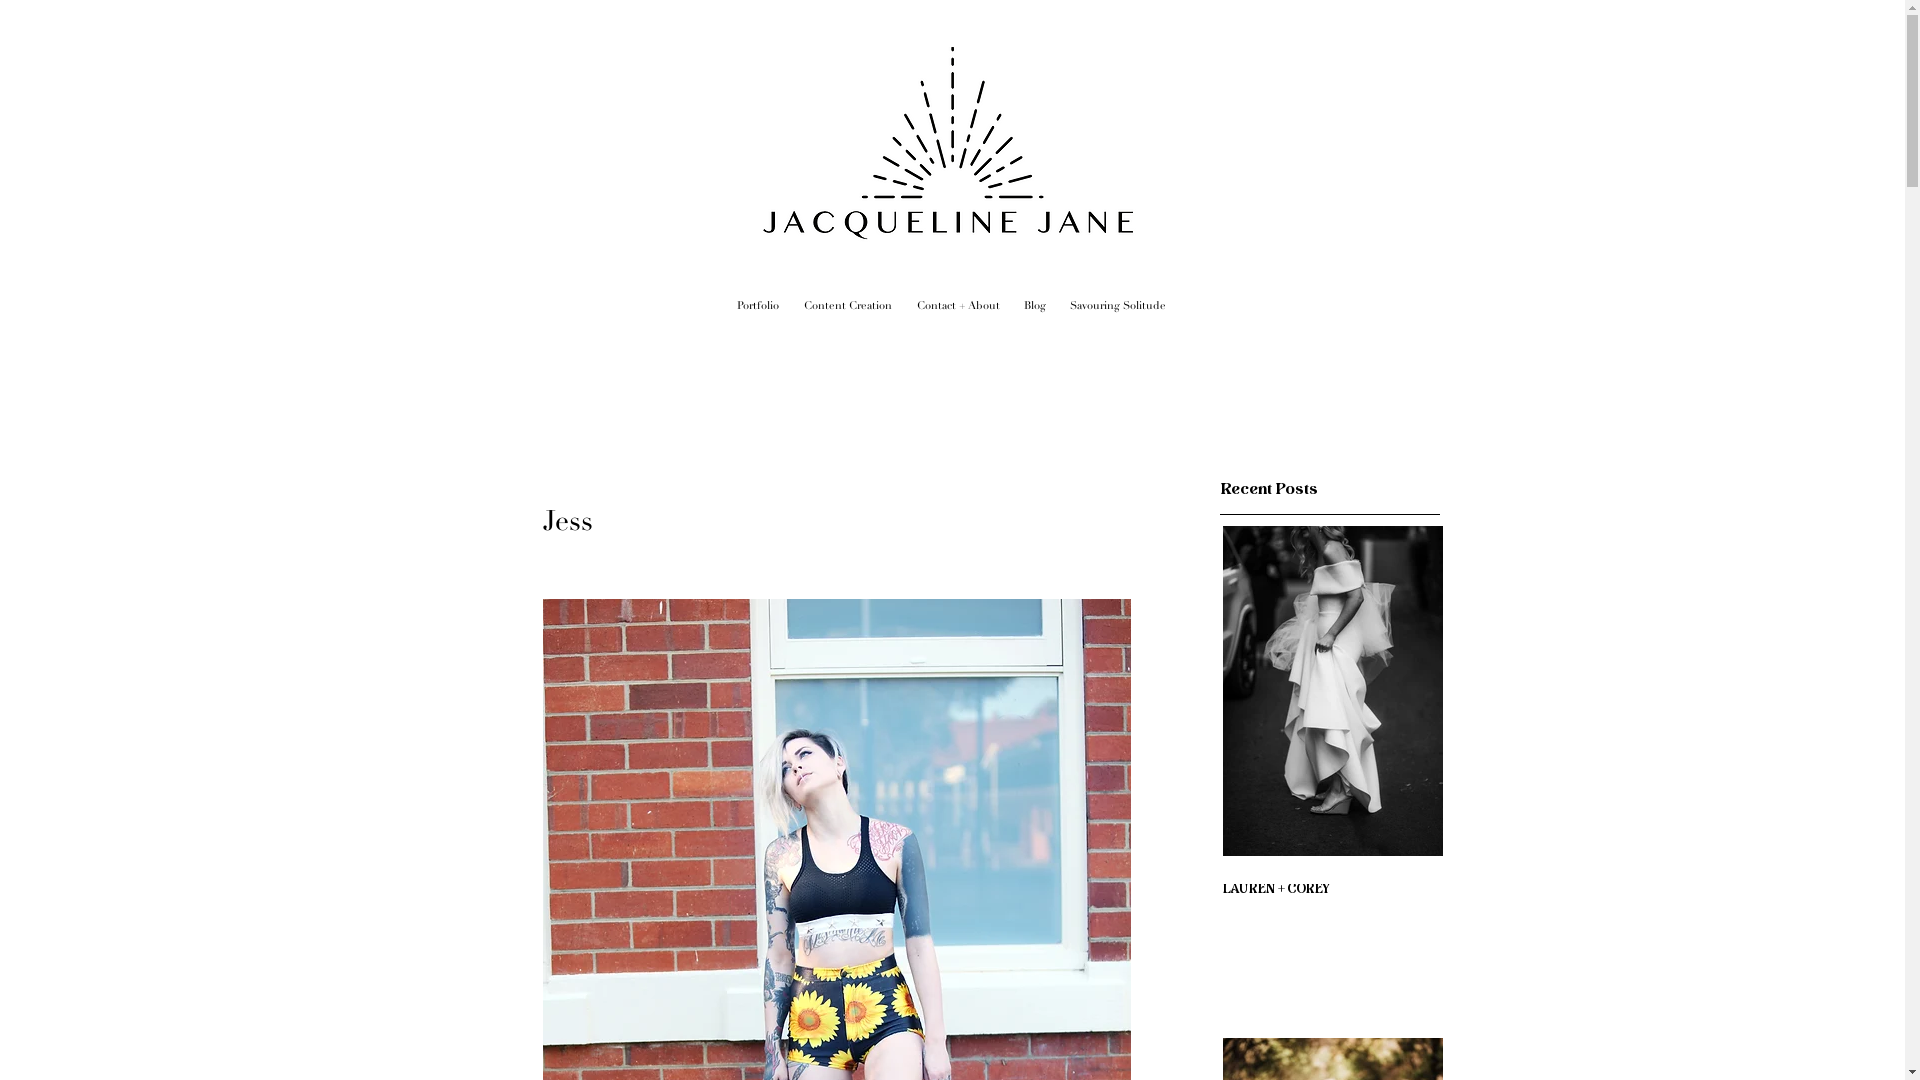  I want to click on Contact + About, so click(958, 306).